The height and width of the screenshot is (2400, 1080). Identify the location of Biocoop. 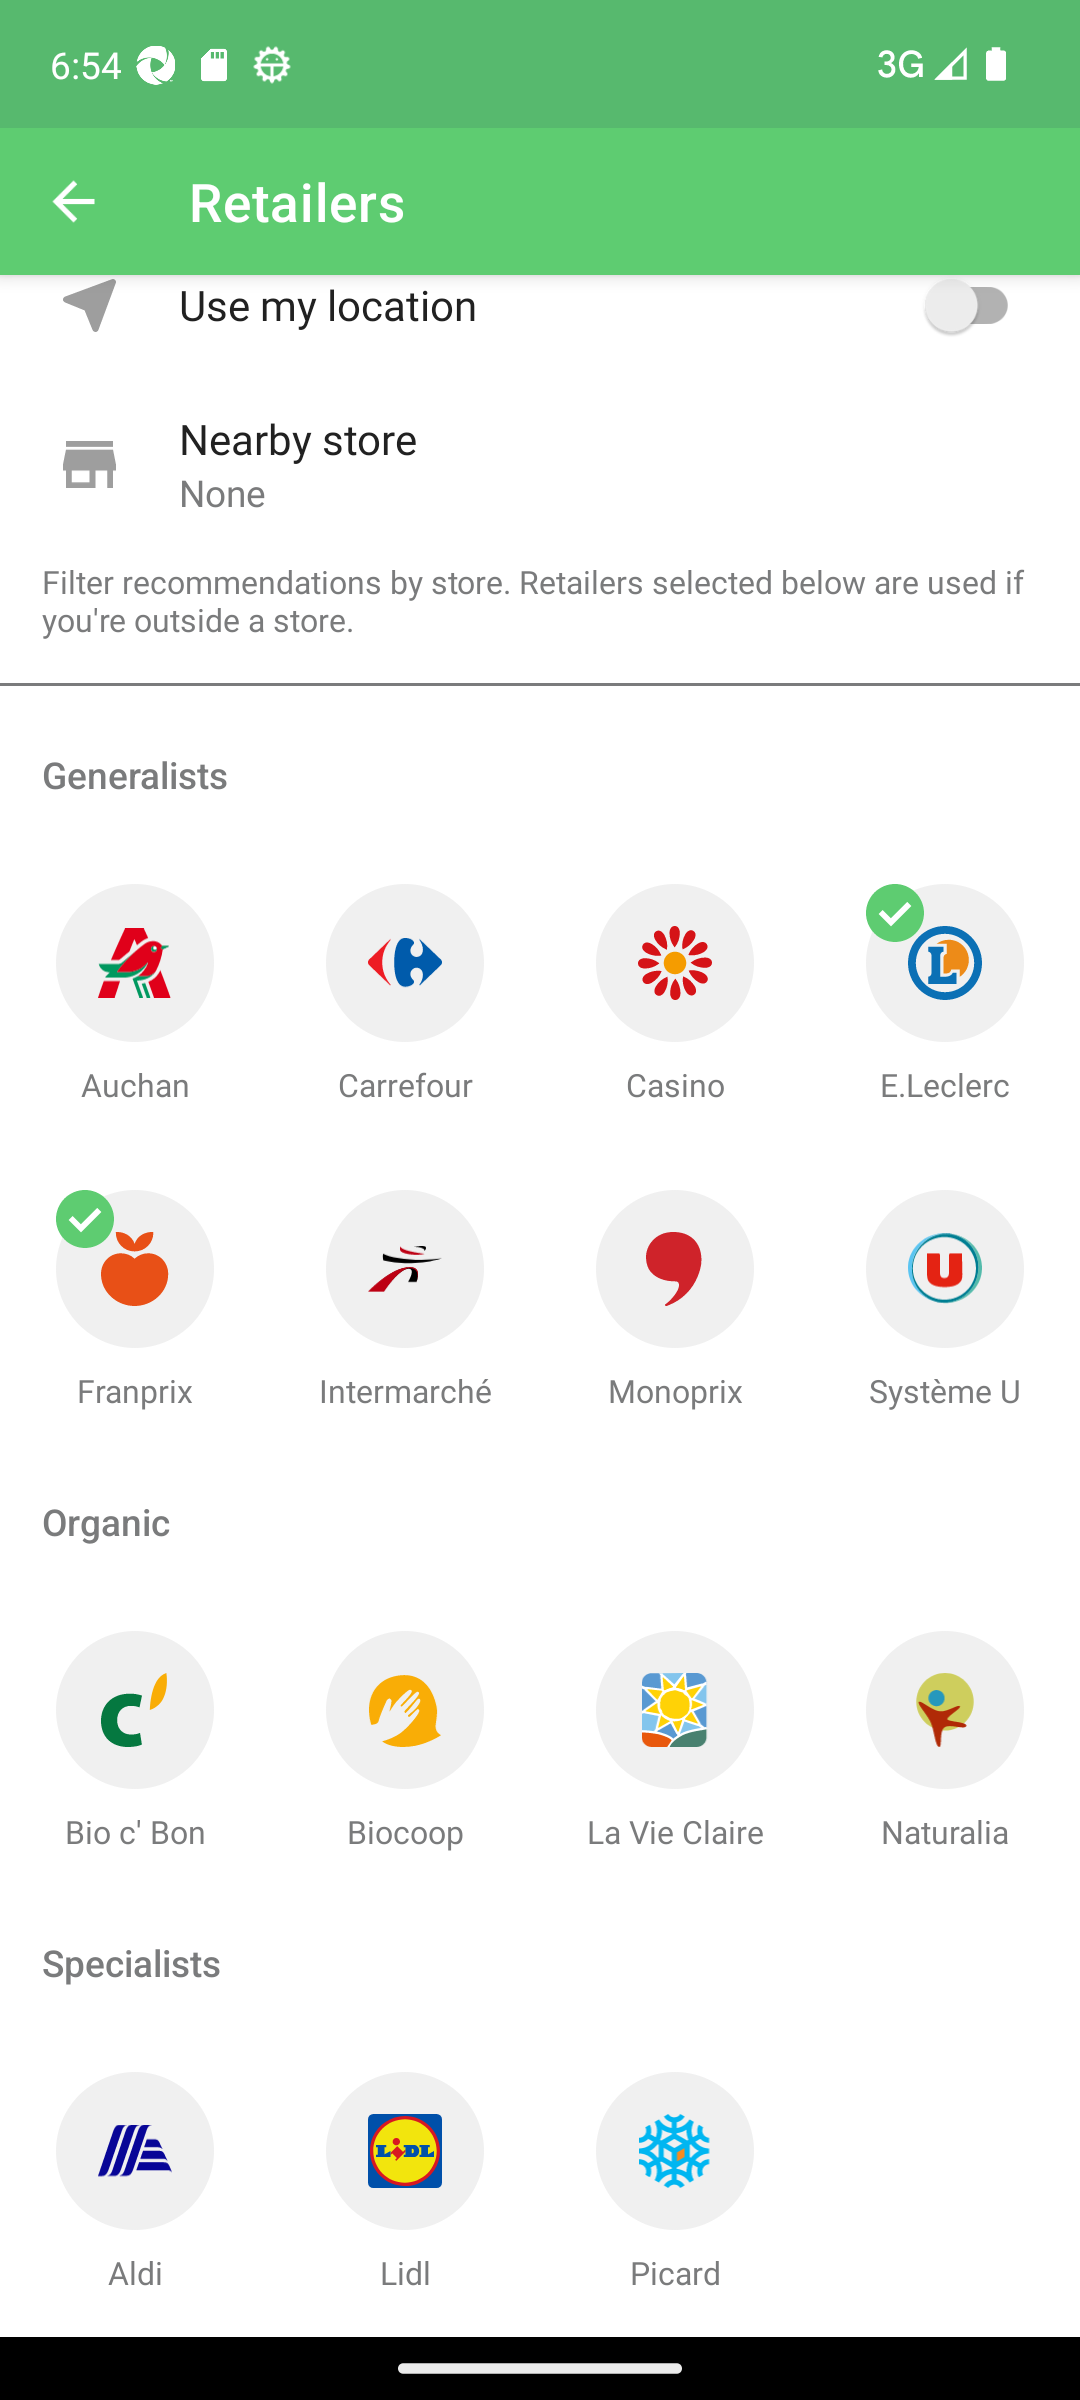
(405, 1742).